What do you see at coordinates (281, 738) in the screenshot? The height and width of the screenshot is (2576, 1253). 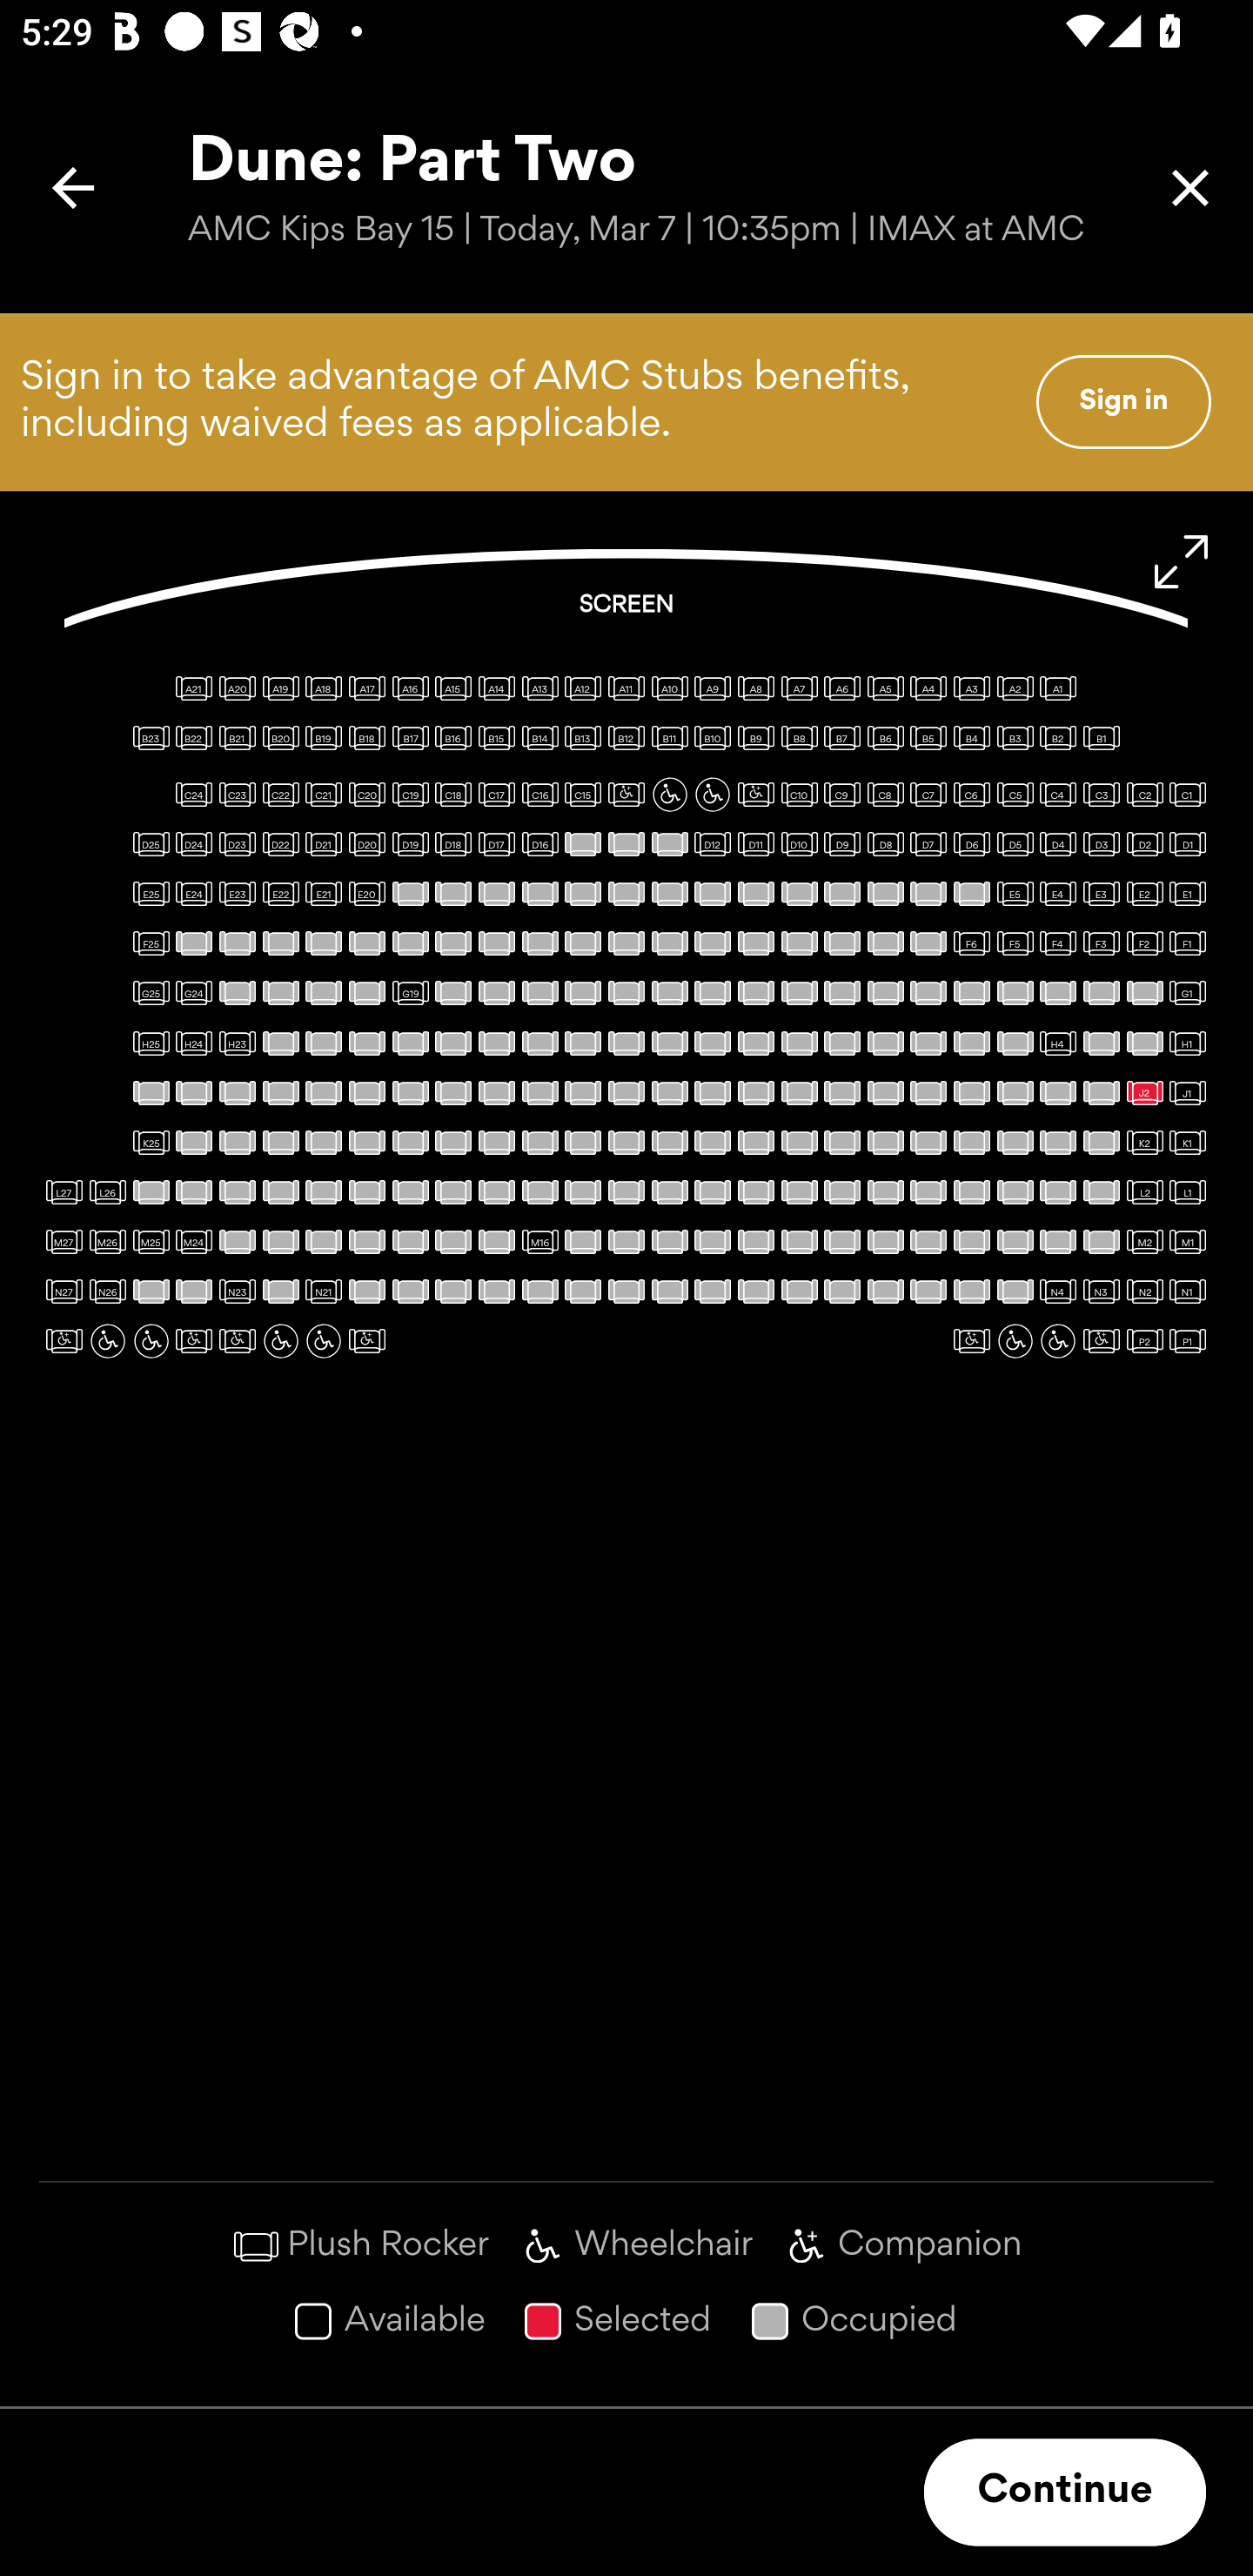 I see `B20, Regular seat, available` at bounding box center [281, 738].